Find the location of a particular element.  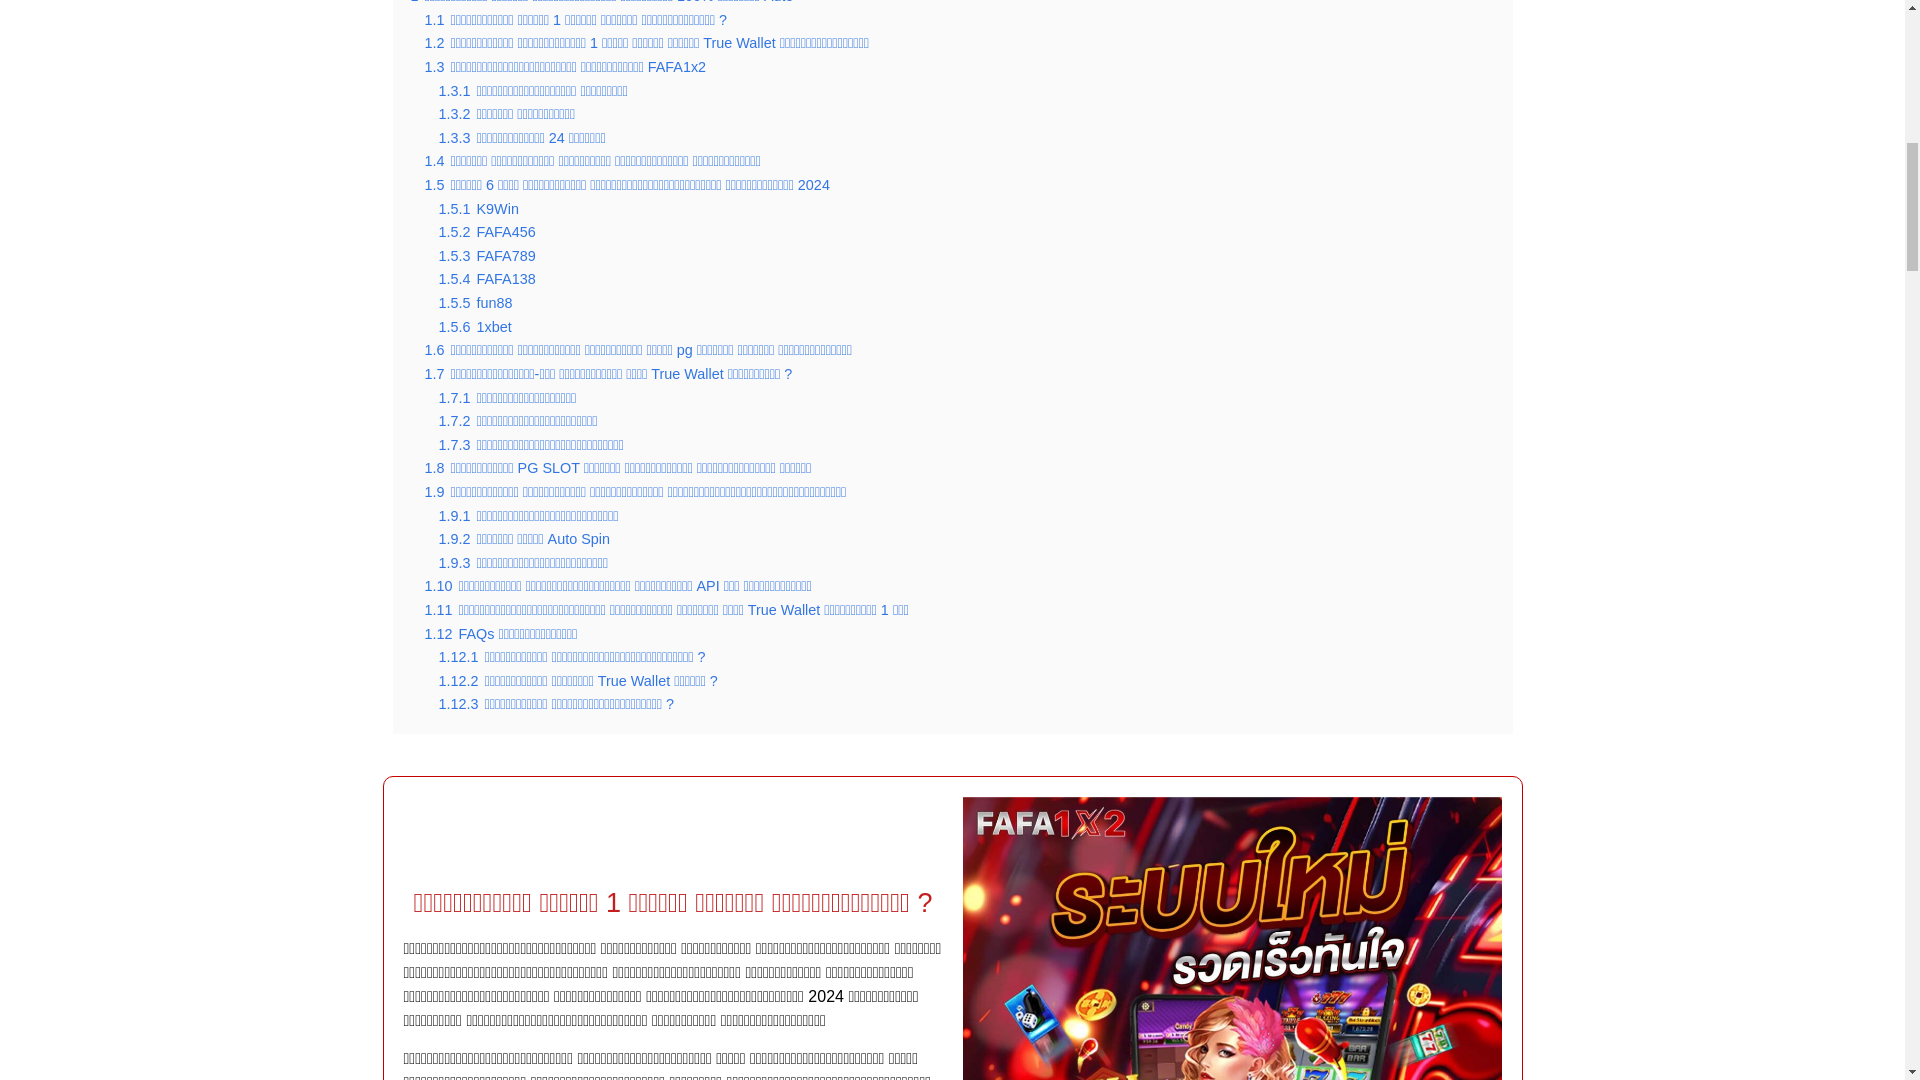

1.5.3 FAFA789 is located at coordinates (486, 256).